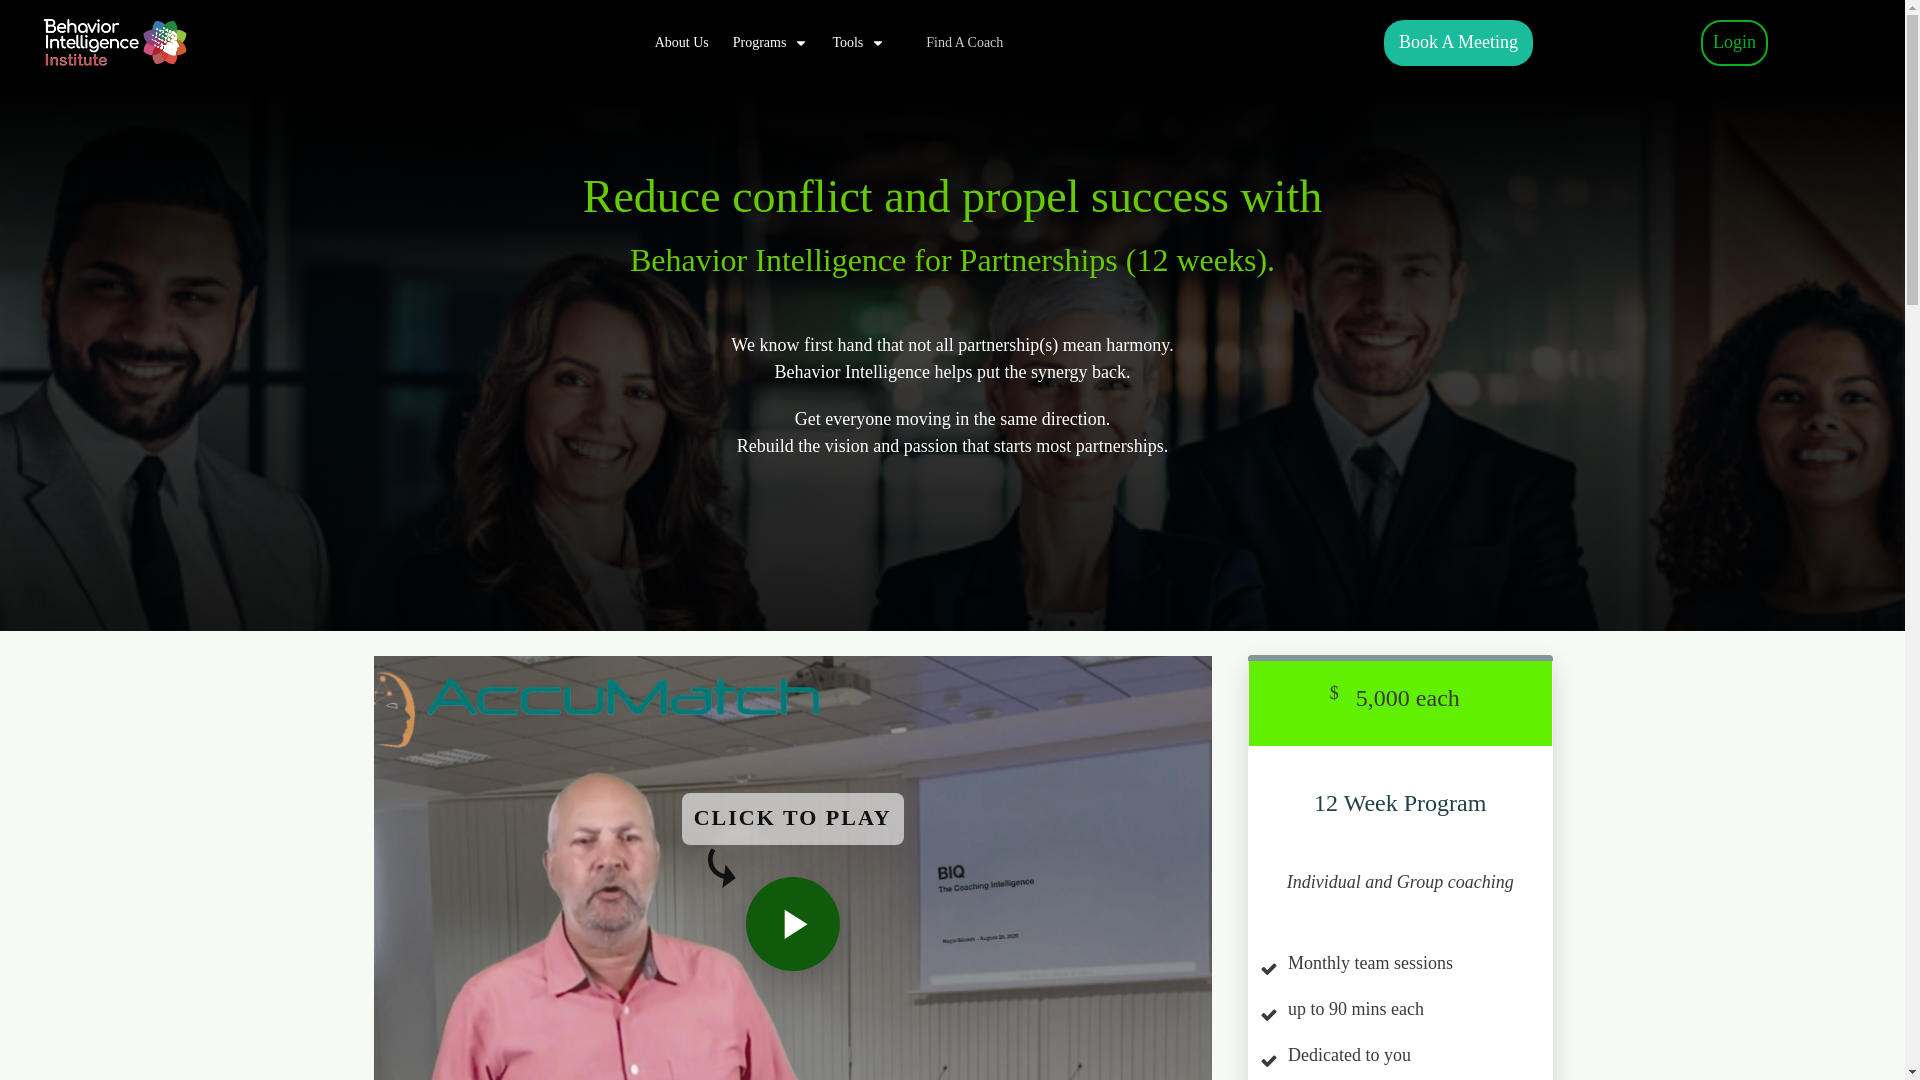  Describe the element at coordinates (964, 43) in the screenshot. I see `Find A Coach` at that location.